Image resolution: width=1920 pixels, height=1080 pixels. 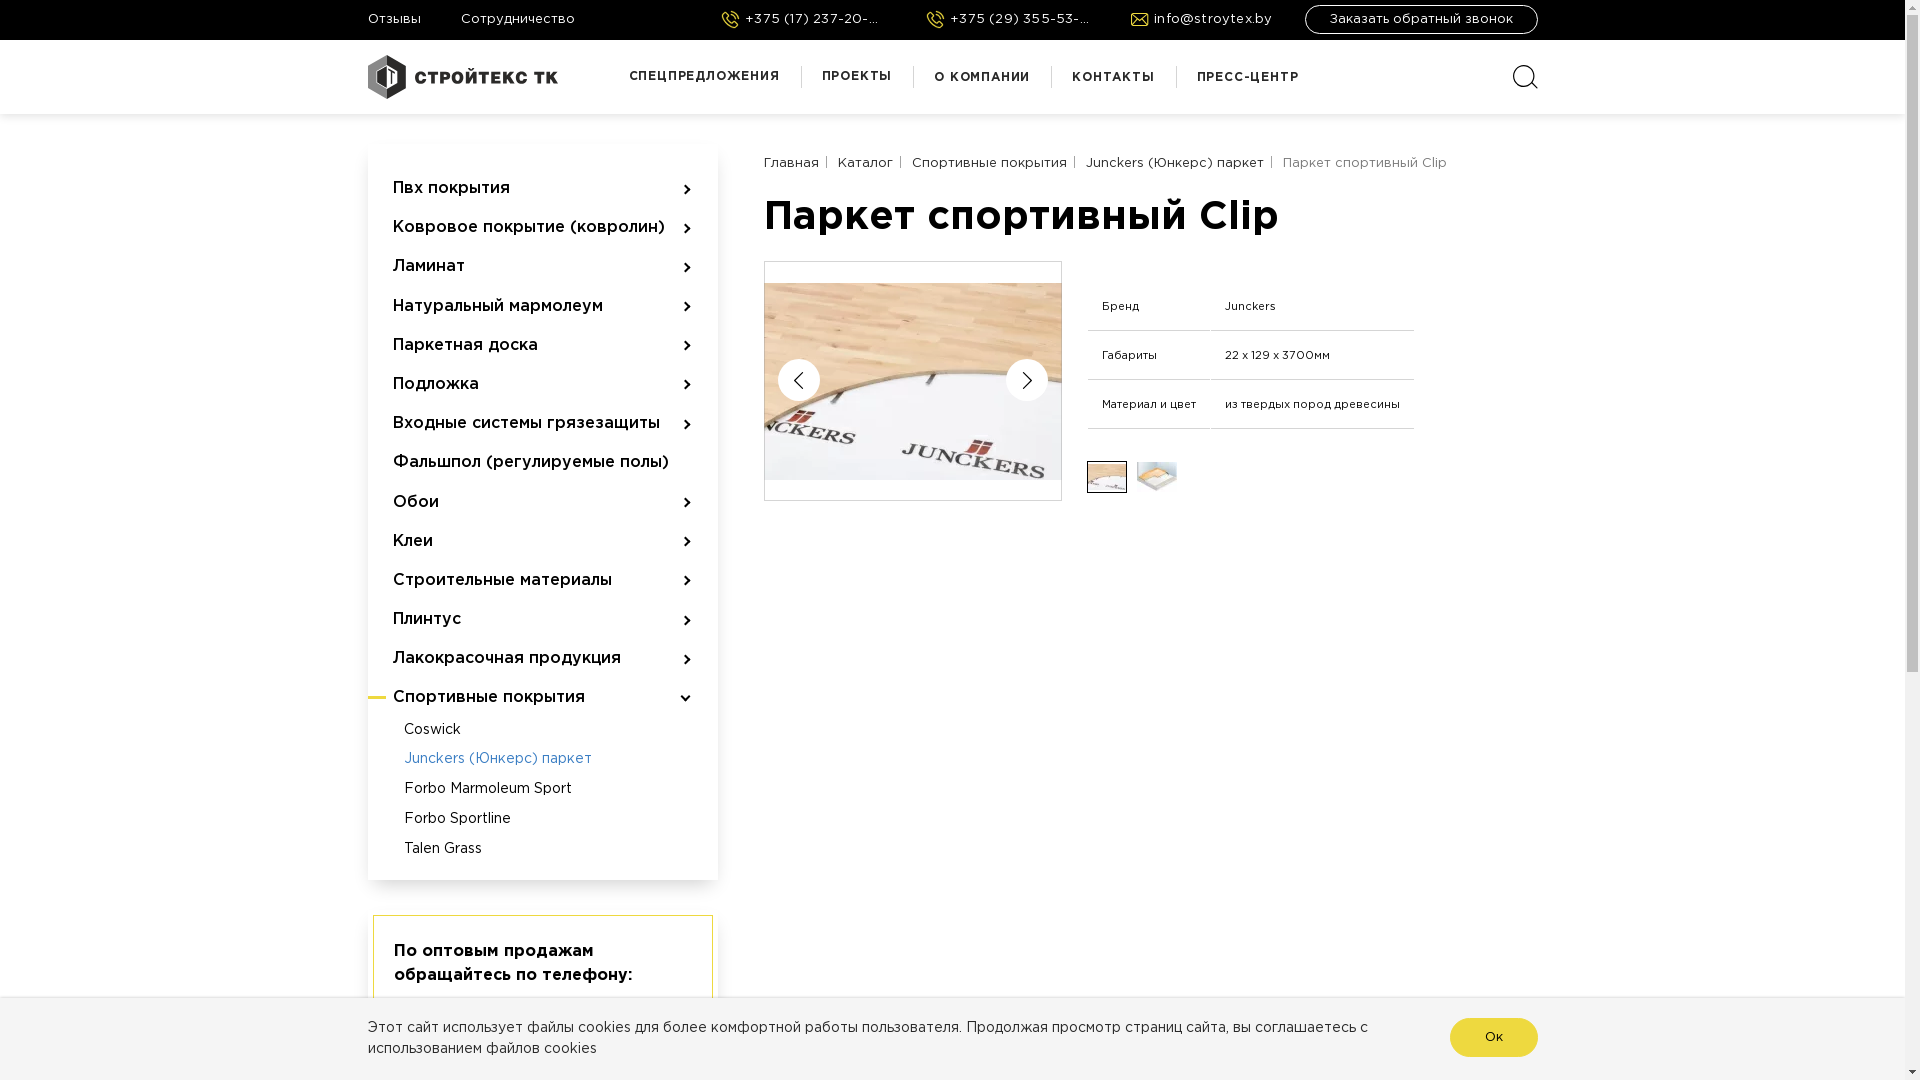 I want to click on Forbo Sportline, so click(x=544, y=820).